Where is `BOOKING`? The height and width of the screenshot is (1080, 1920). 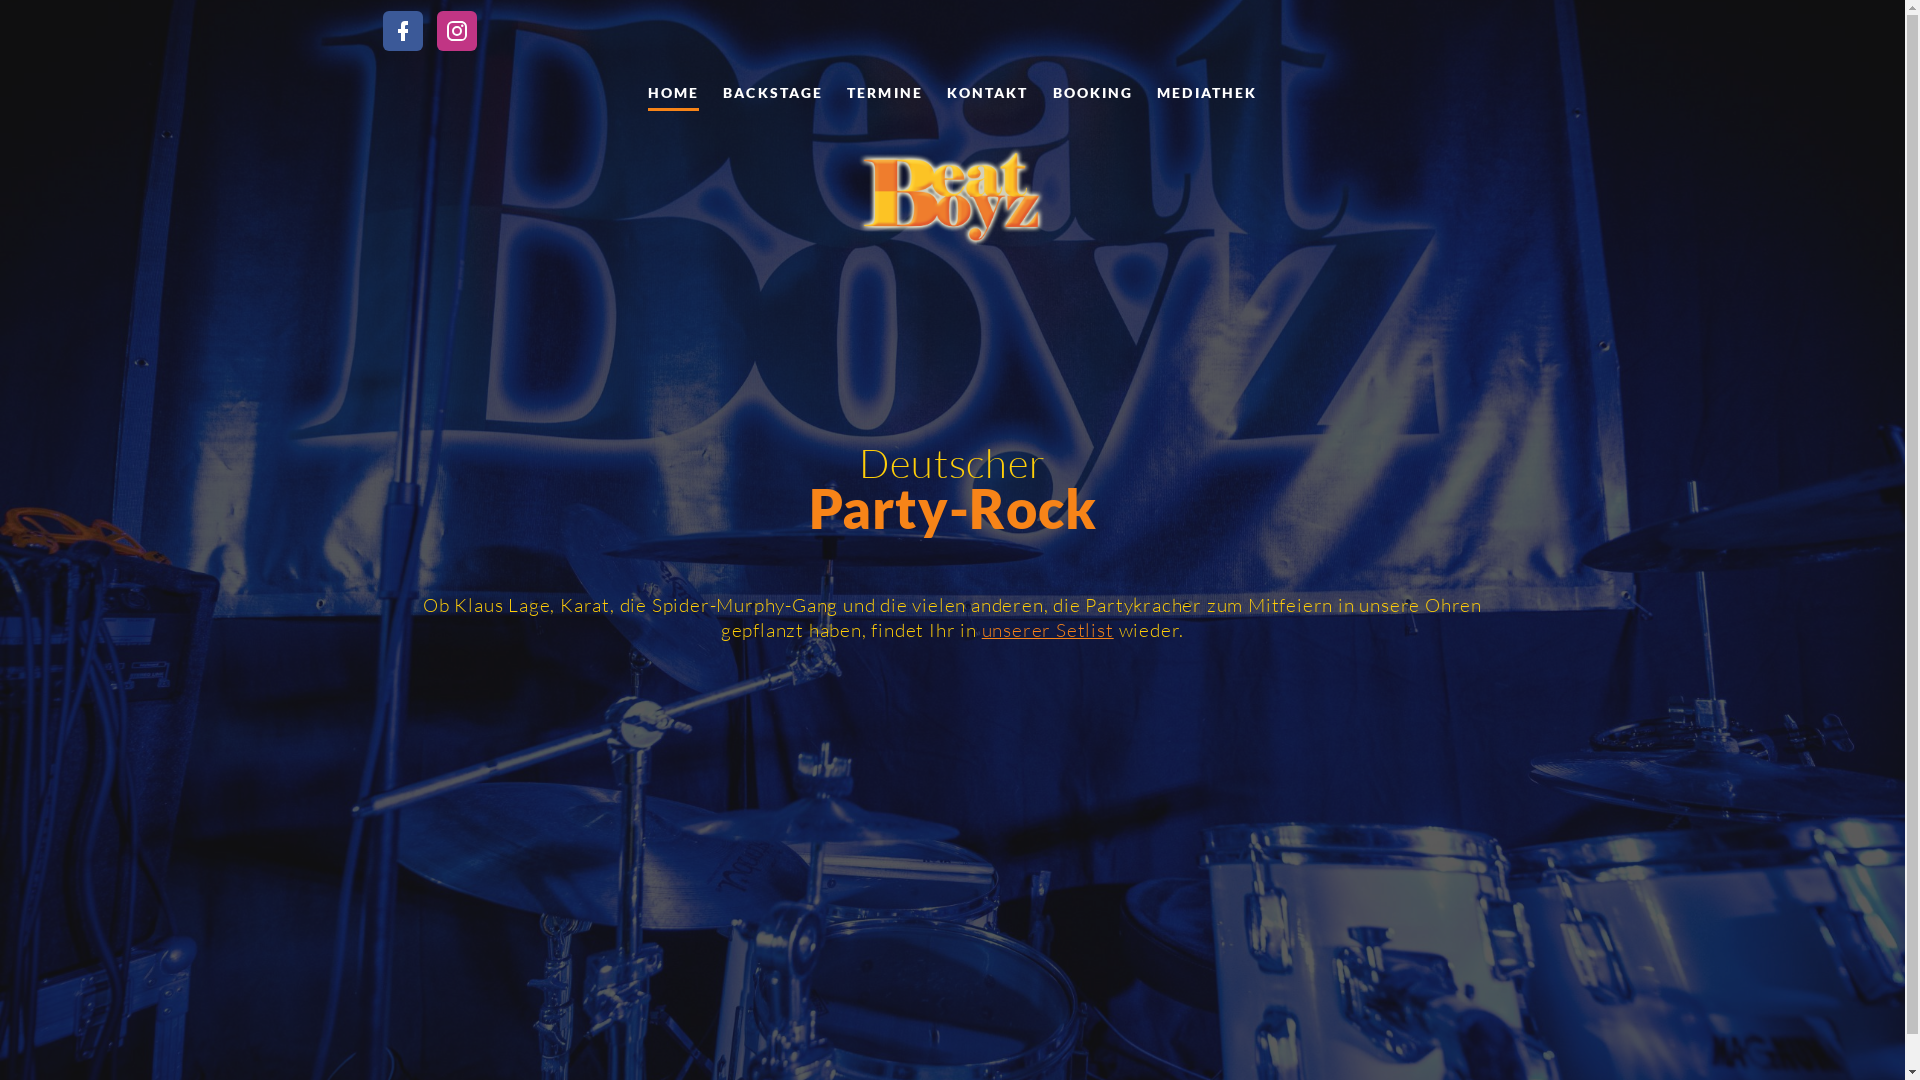 BOOKING is located at coordinates (1094, 93).